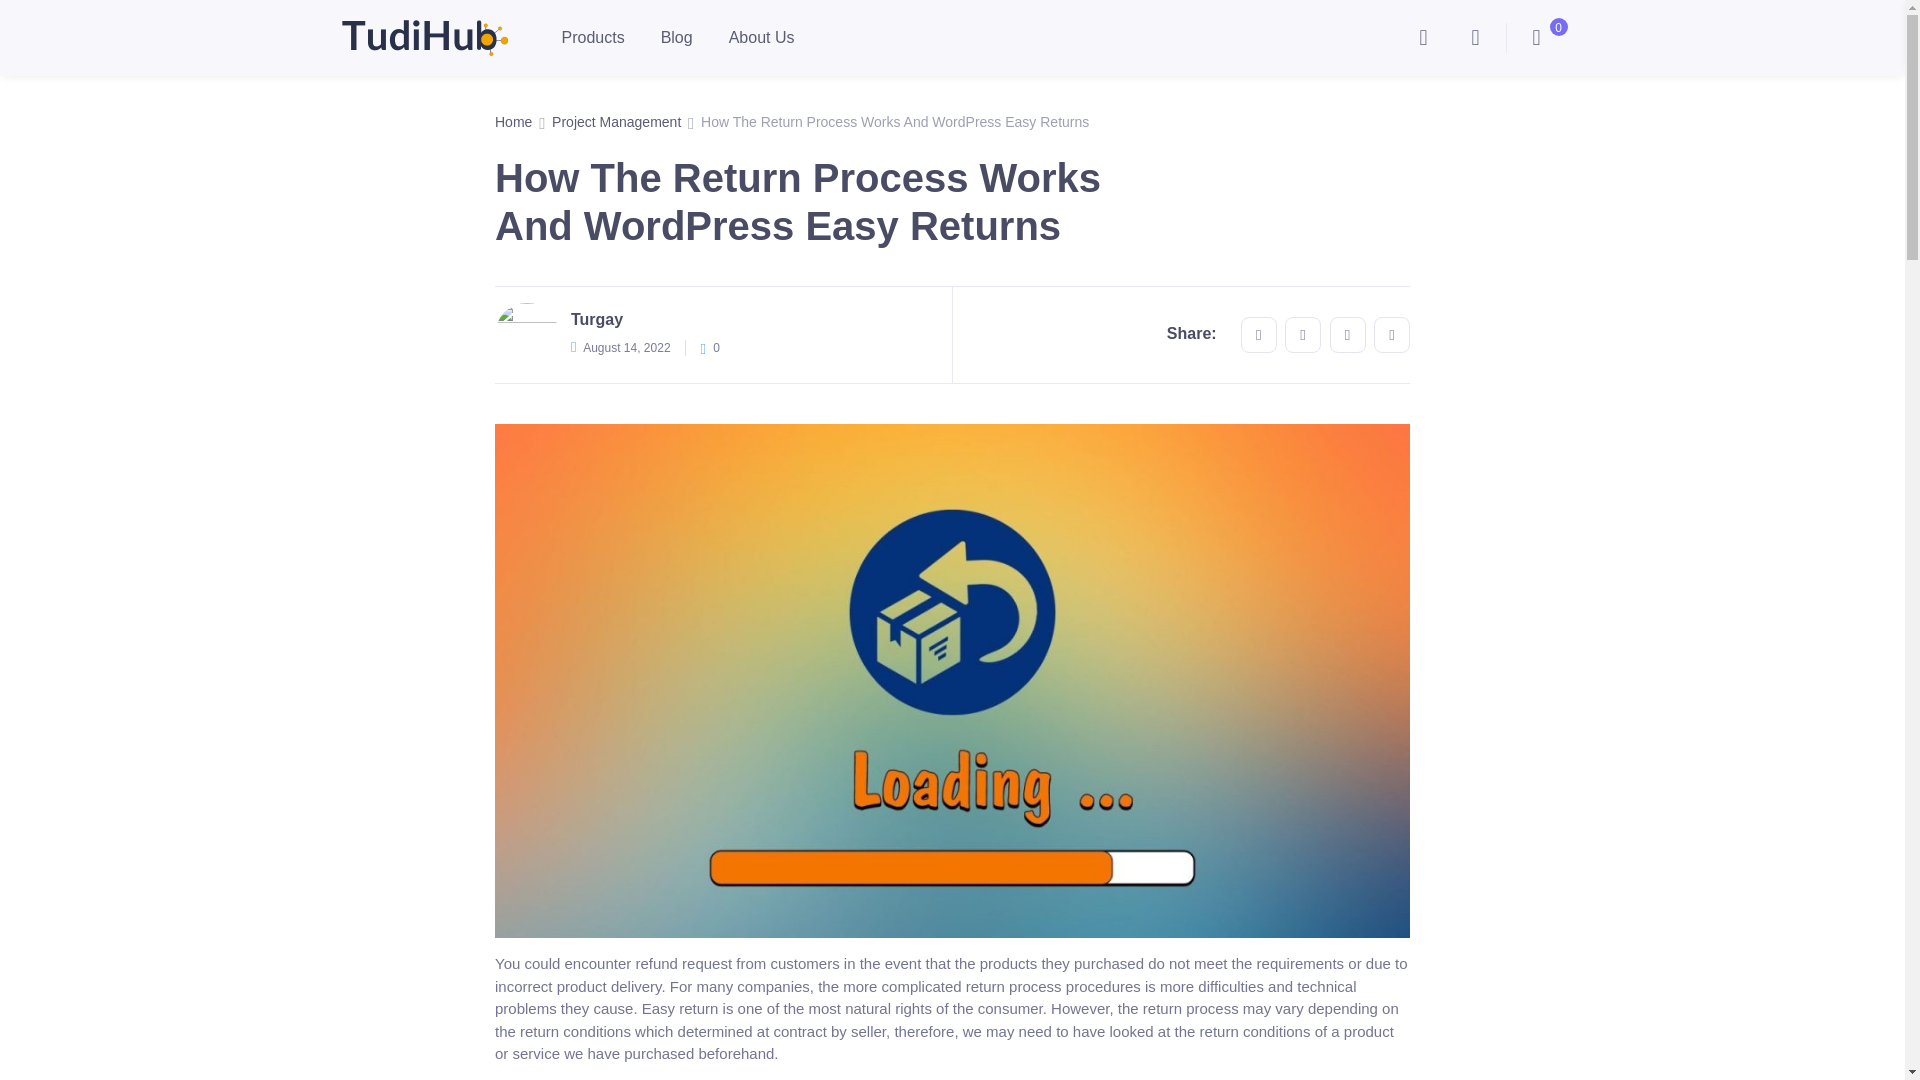 The width and height of the screenshot is (1920, 1080). Describe the element at coordinates (616, 126) in the screenshot. I see `Project Management` at that location.